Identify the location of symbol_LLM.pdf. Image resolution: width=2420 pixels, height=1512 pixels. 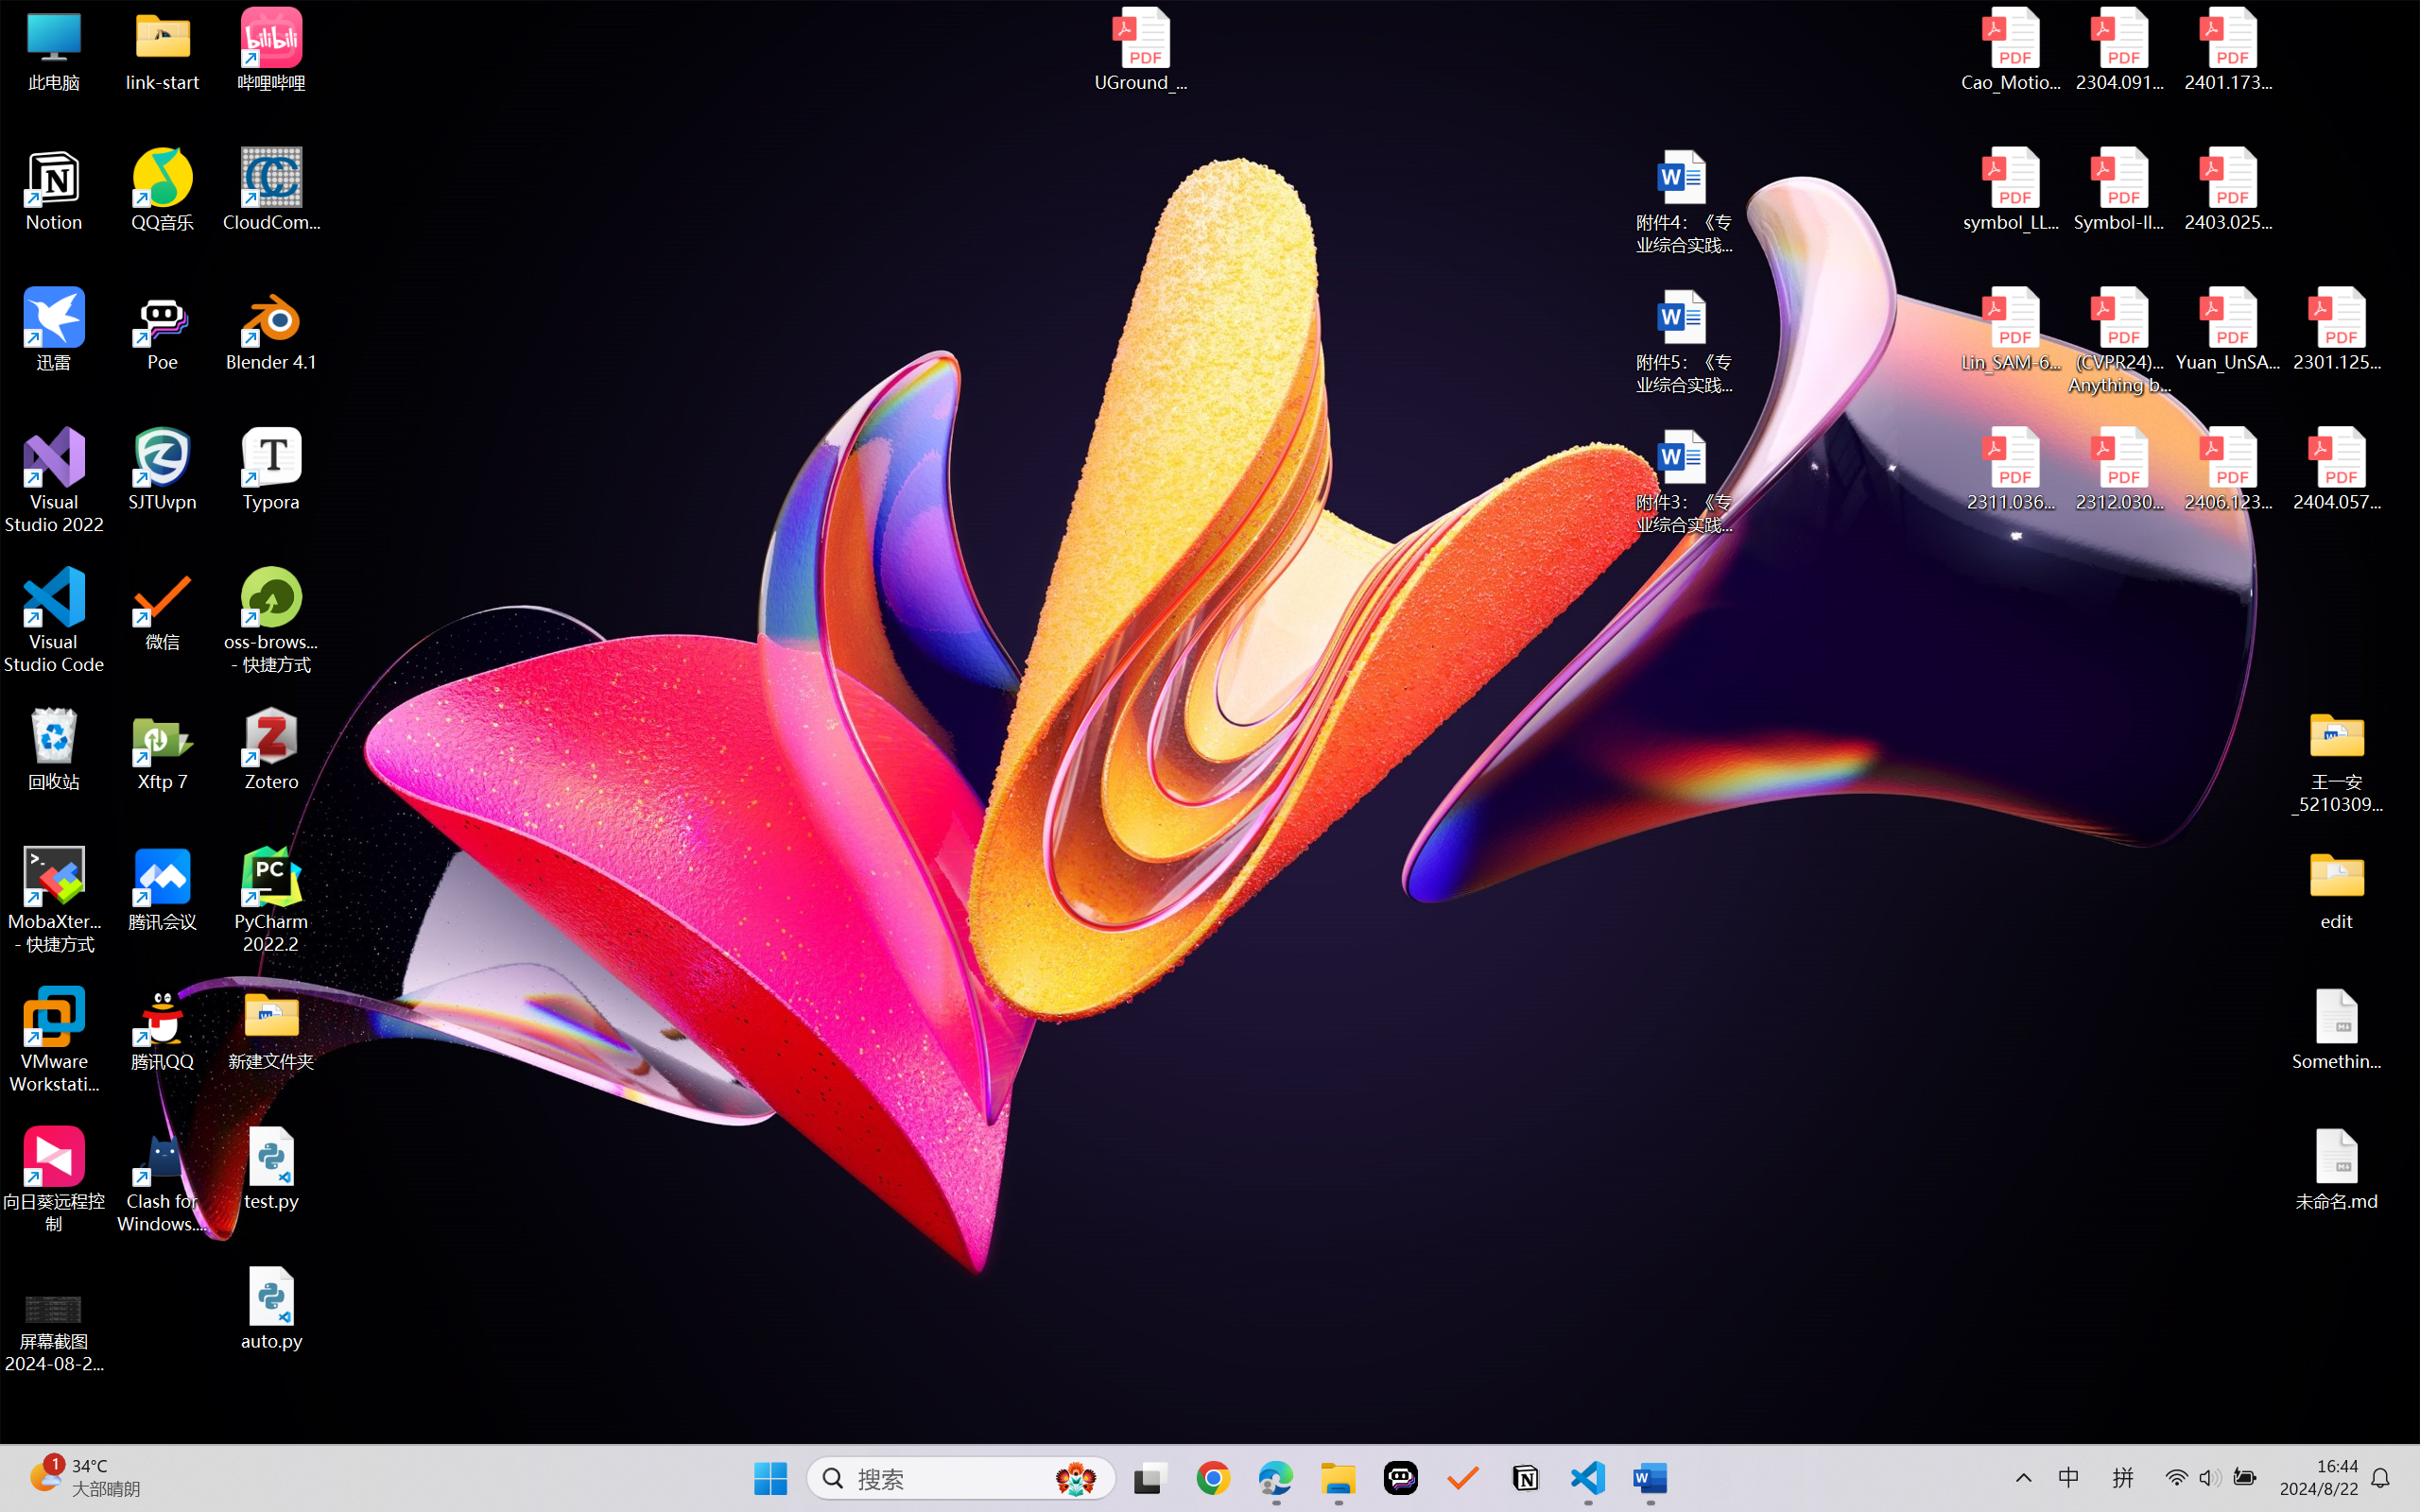
(2012, 190).